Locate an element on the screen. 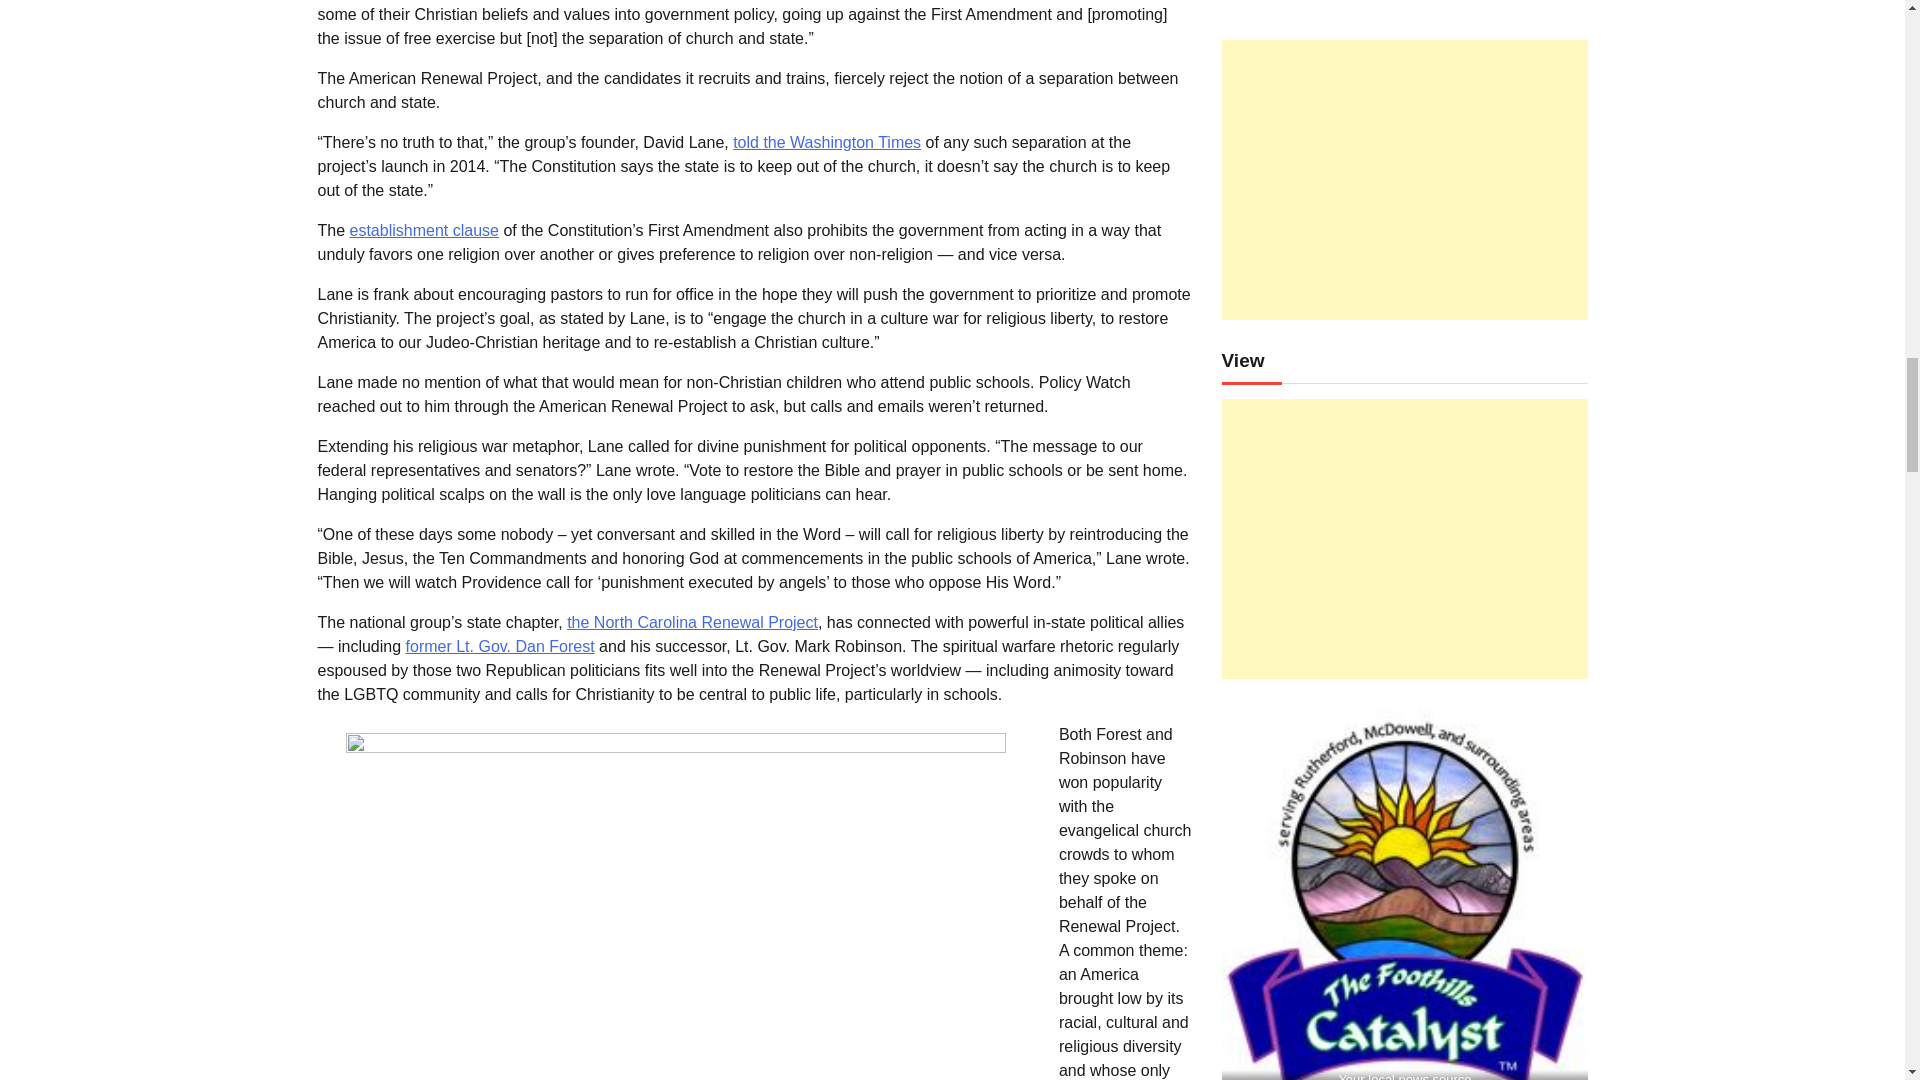 The height and width of the screenshot is (1080, 1920). the North Carolina Renewal Project is located at coordinates (692, 622).